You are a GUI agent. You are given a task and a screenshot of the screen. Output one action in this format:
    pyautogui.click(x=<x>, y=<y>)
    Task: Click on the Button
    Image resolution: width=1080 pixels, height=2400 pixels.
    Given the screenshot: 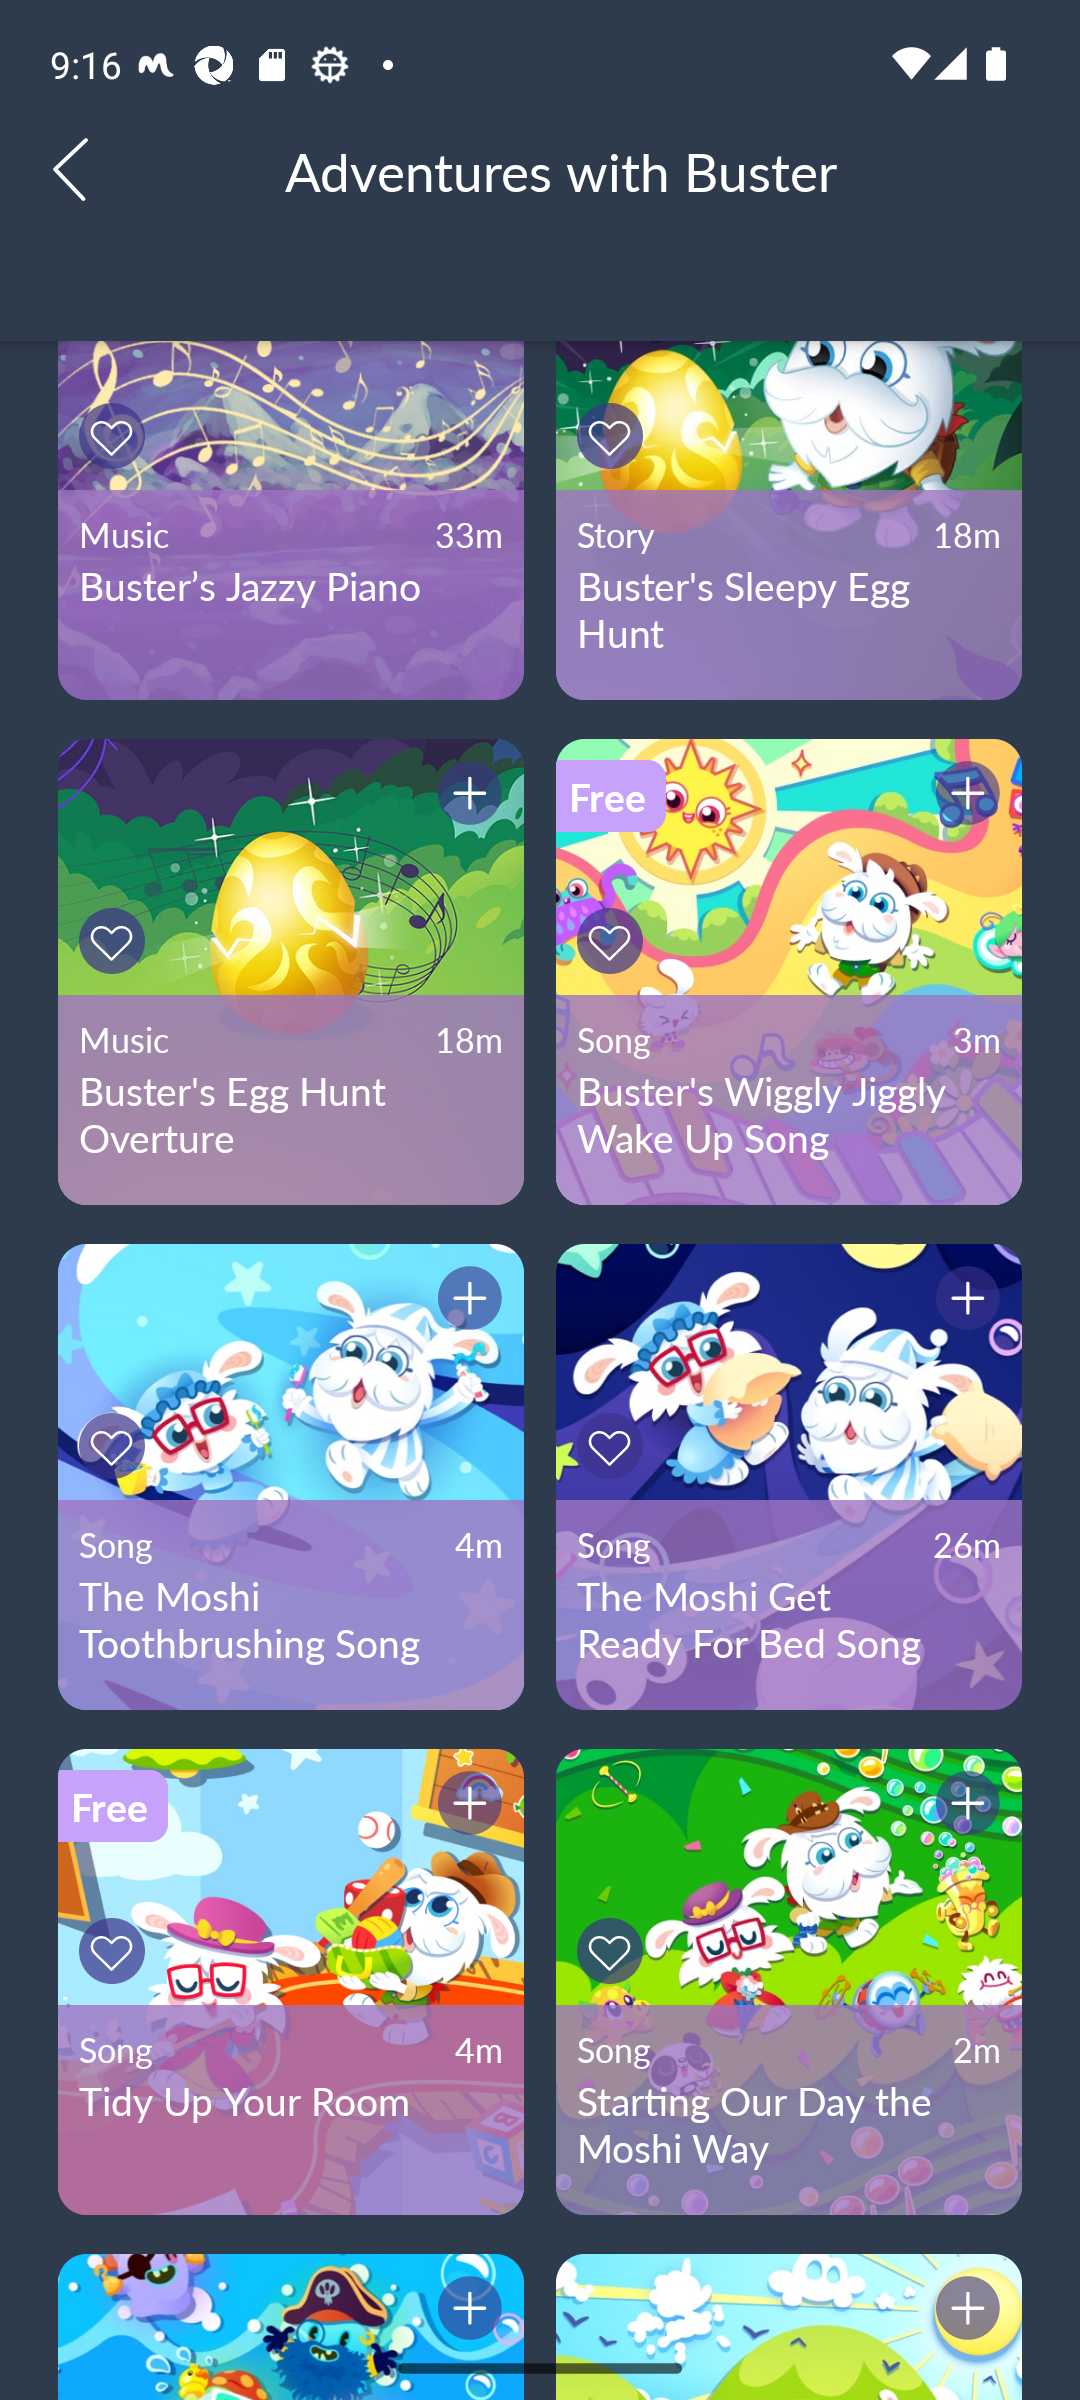 What is the action you would take?
    pyautogui.click(x=614, y=436)
    